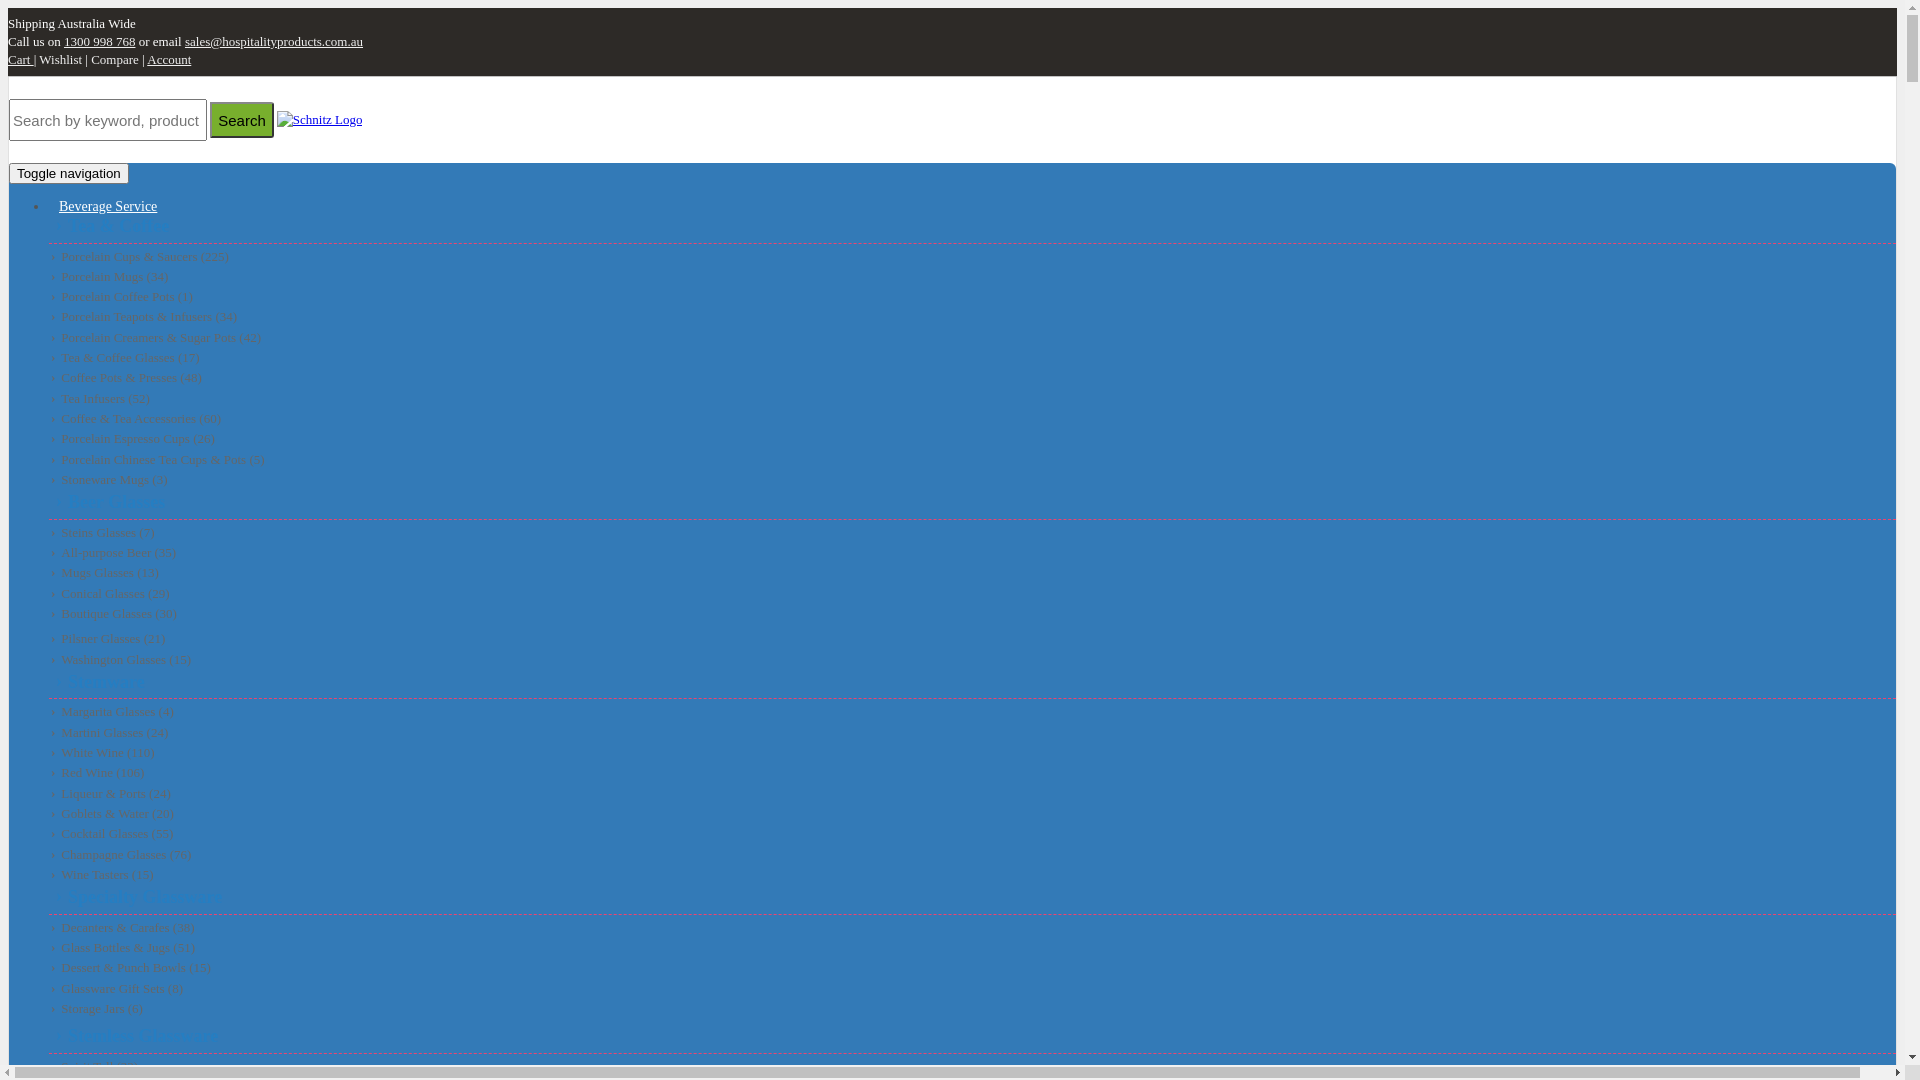  Describe the element at coordinates (108, 204) in the screenshot. I see `Beverage Service` at that location.